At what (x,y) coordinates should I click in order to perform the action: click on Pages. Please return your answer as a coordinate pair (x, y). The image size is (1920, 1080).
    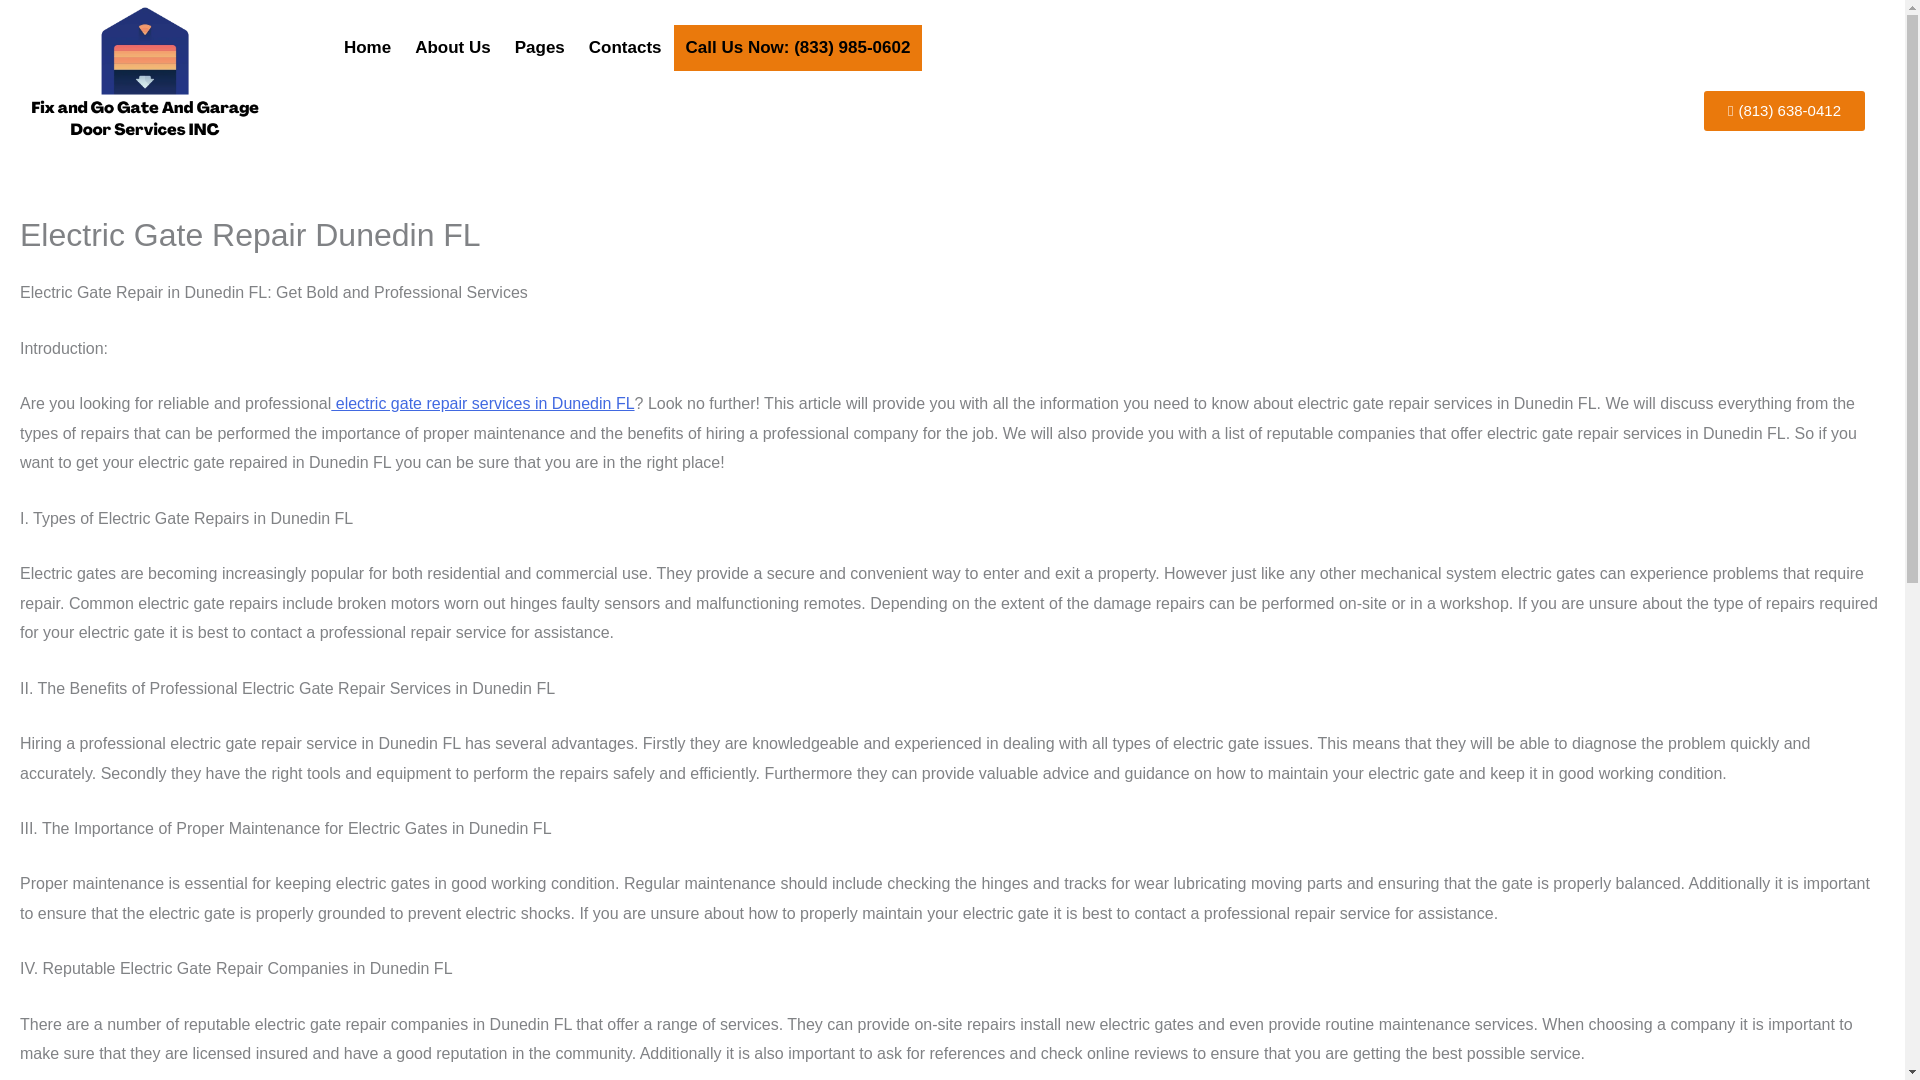
    Looking at the image, I should click on (540, 48).